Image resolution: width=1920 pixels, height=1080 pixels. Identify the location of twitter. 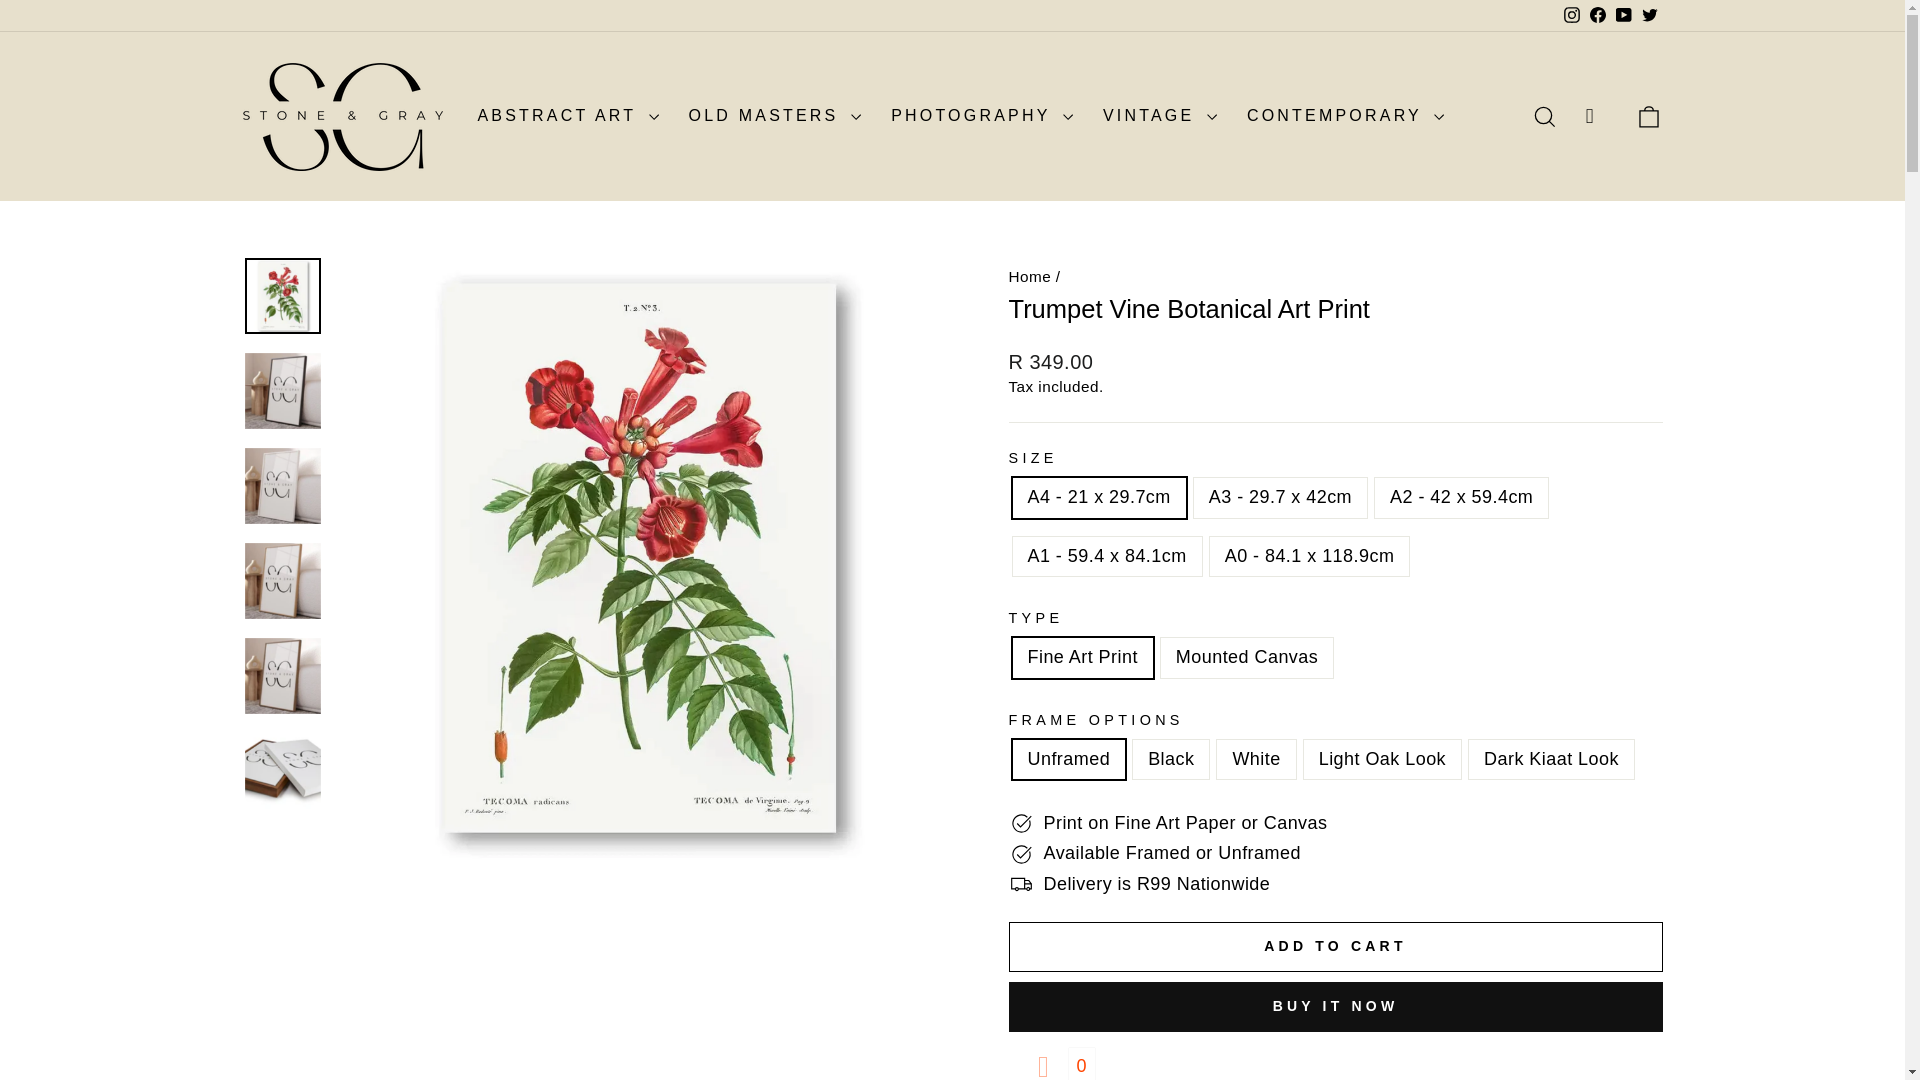
(1650, 14).